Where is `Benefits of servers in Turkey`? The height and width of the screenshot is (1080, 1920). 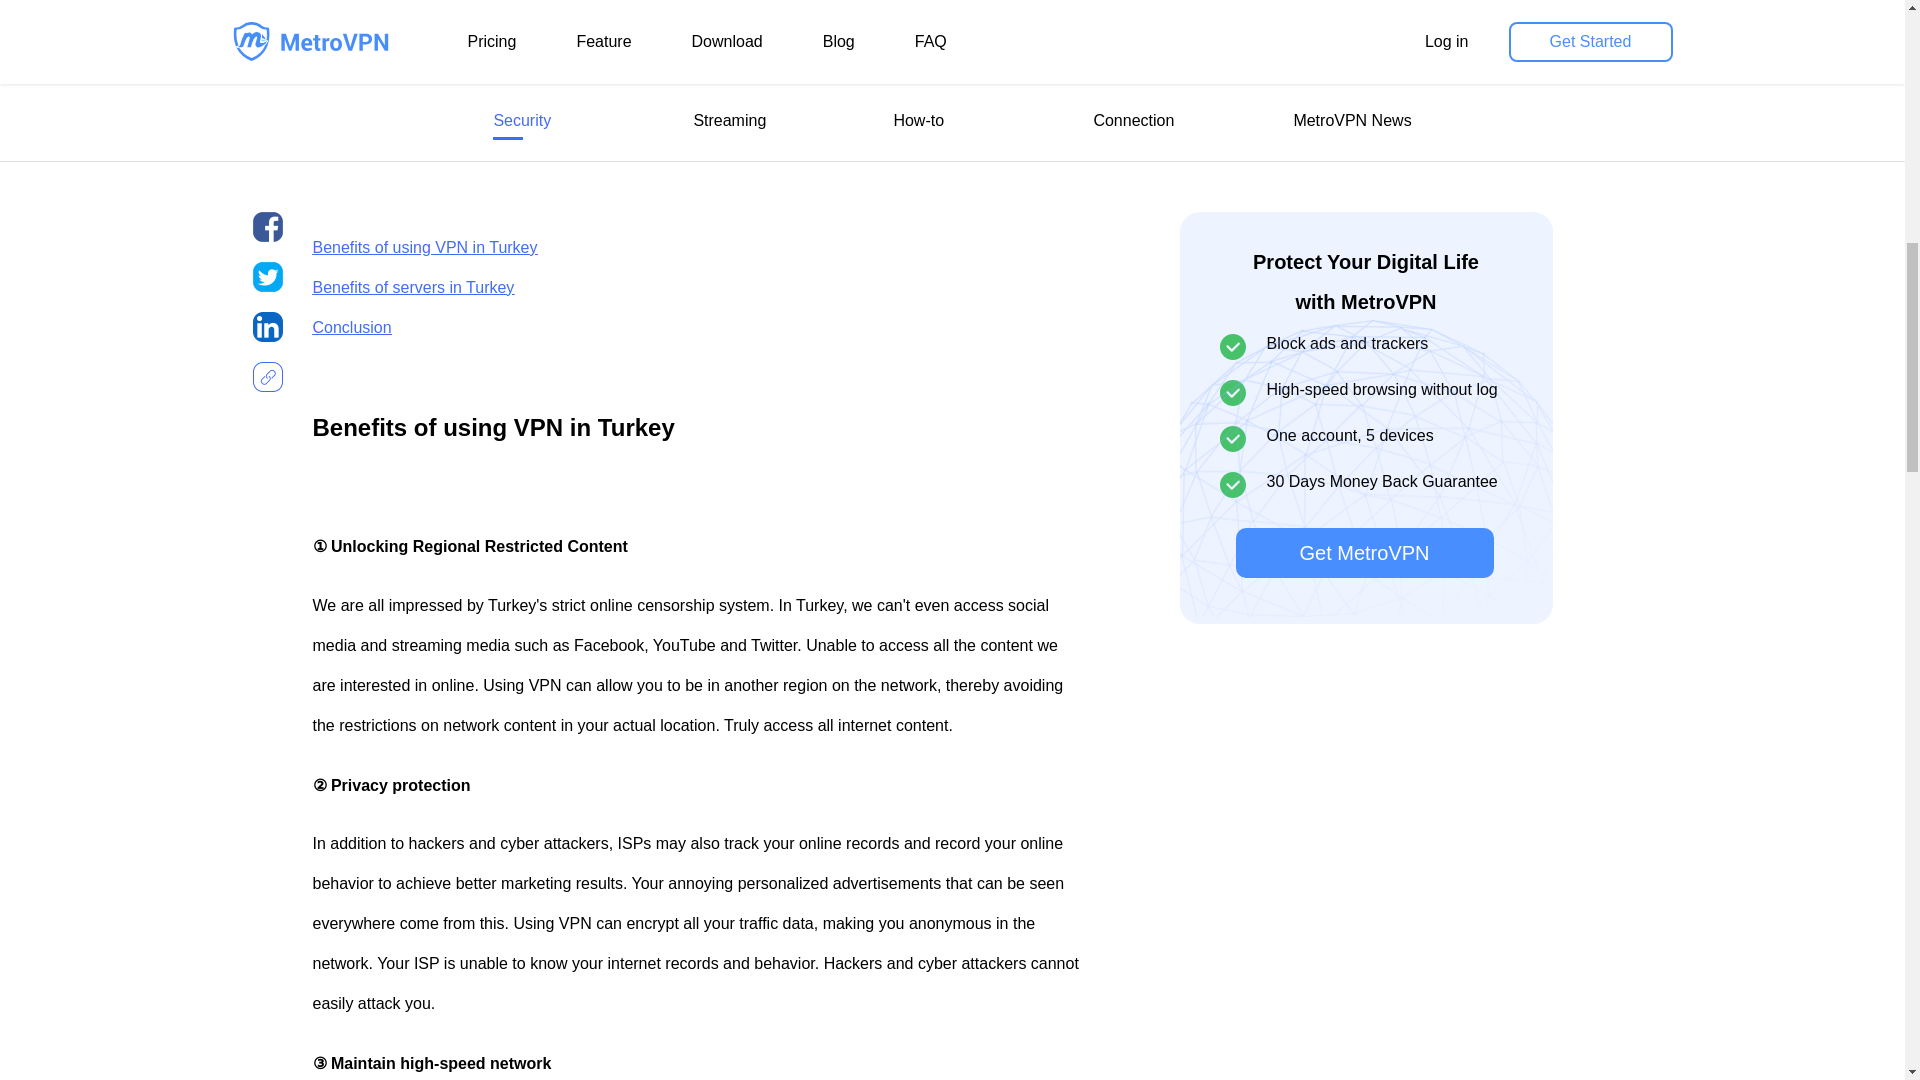
Benefits of servers in Turkey is located at coordinates (412, 286).